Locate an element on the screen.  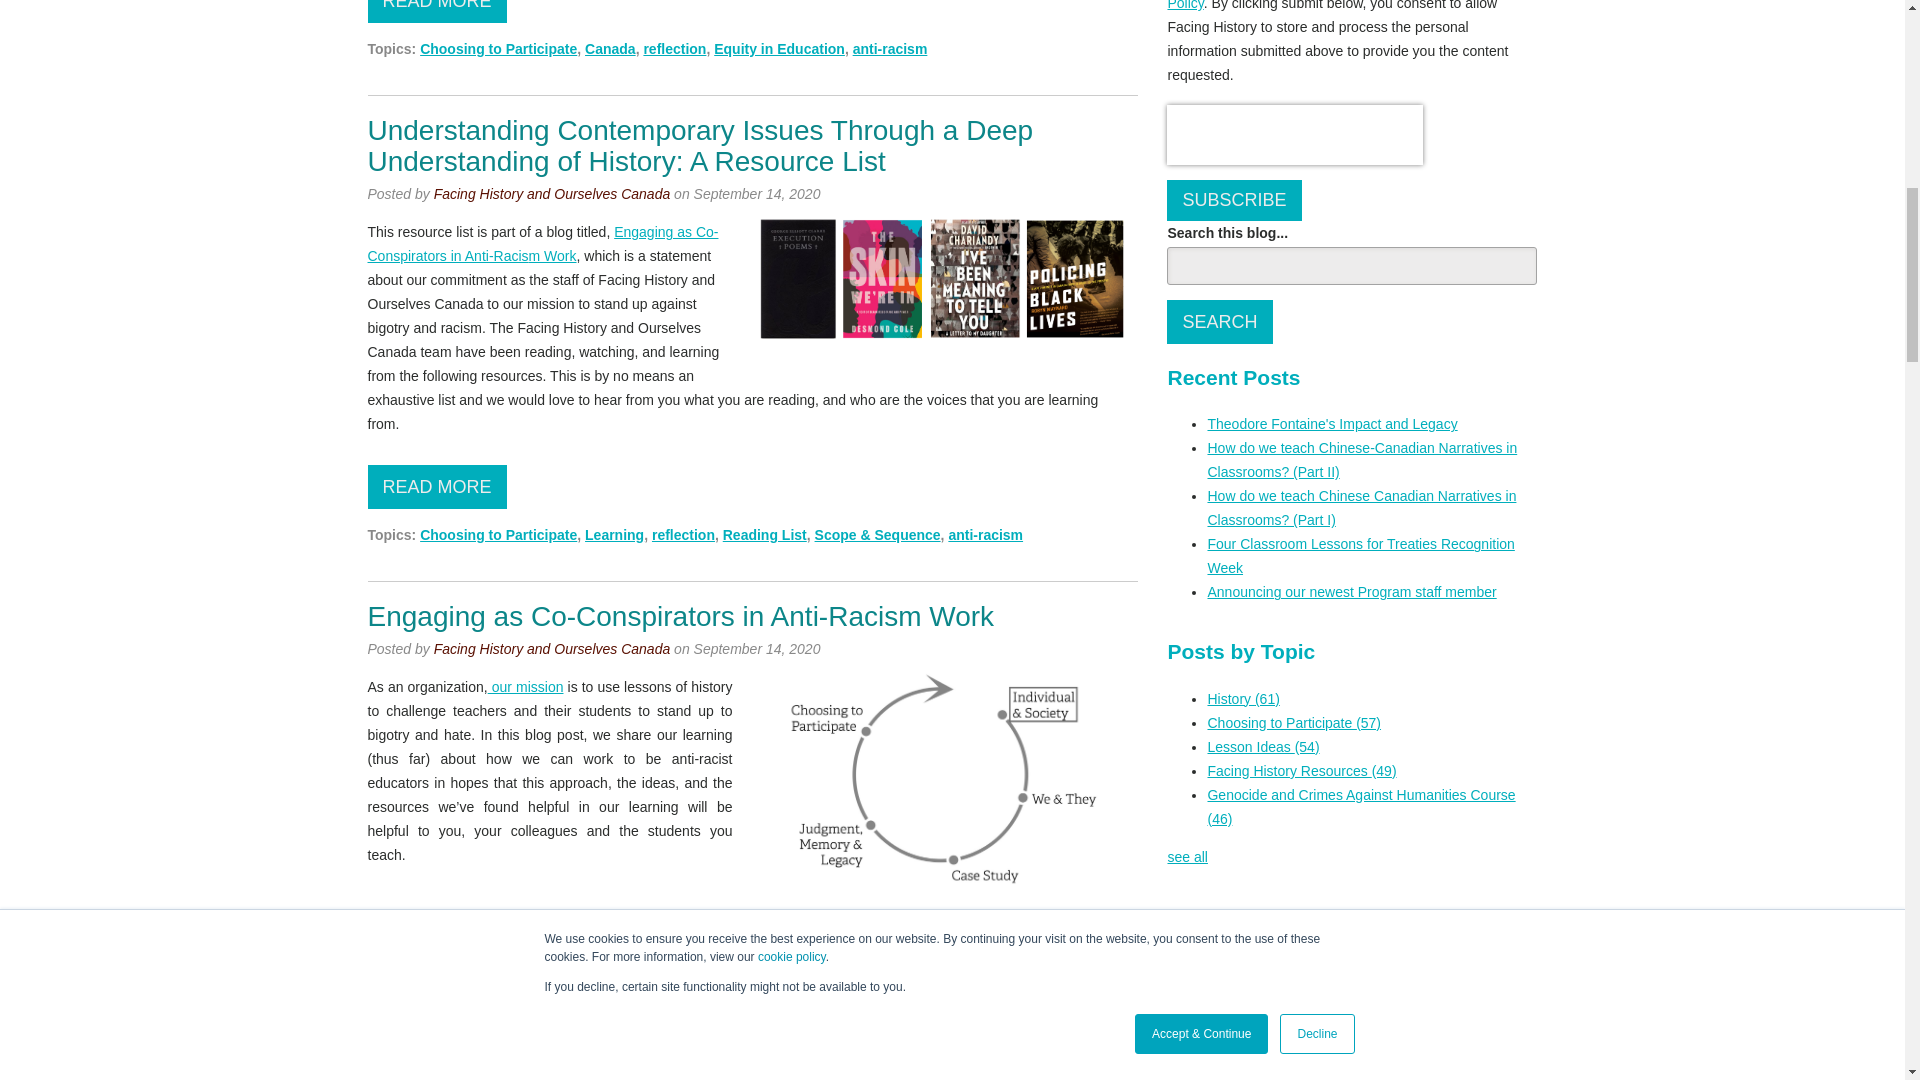
reflection is located at coordinates (683, 535).